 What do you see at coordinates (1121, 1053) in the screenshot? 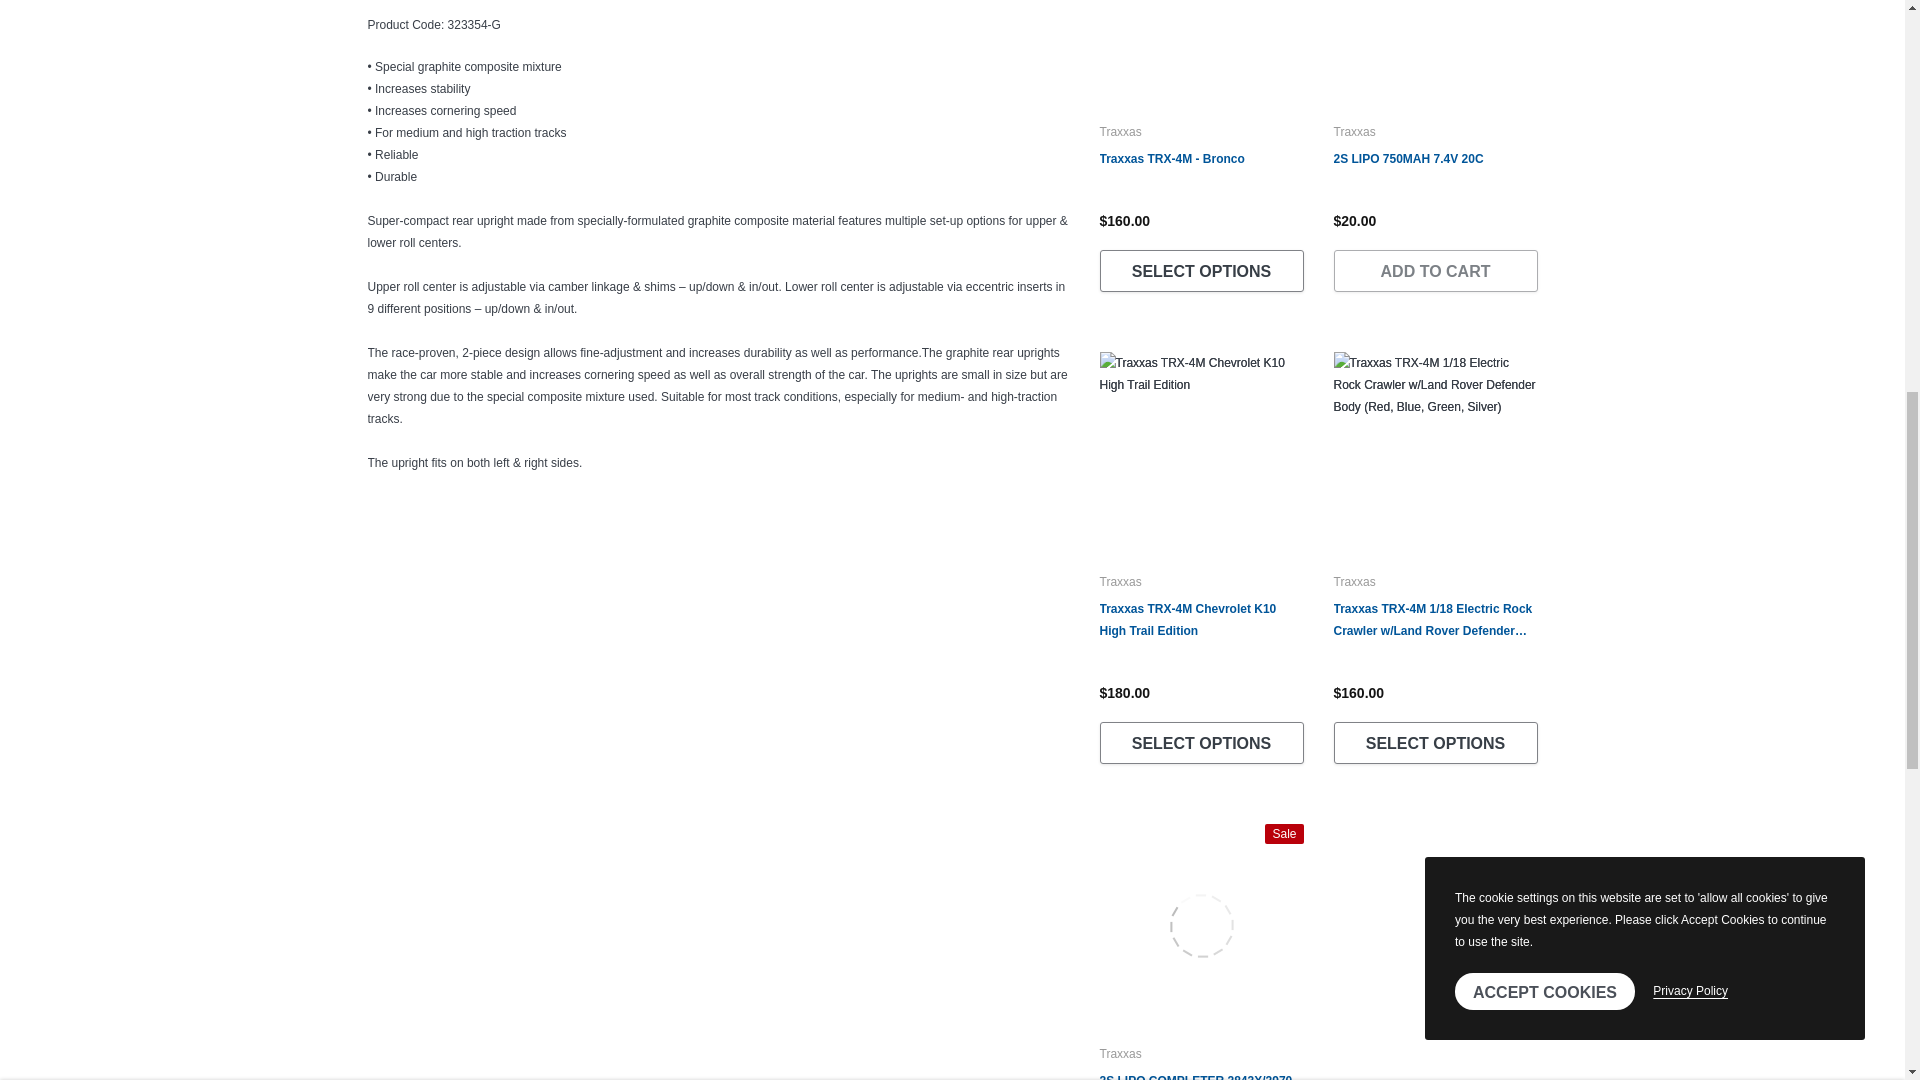
I see `Traxxas` at bounding box center [1121, 1053].